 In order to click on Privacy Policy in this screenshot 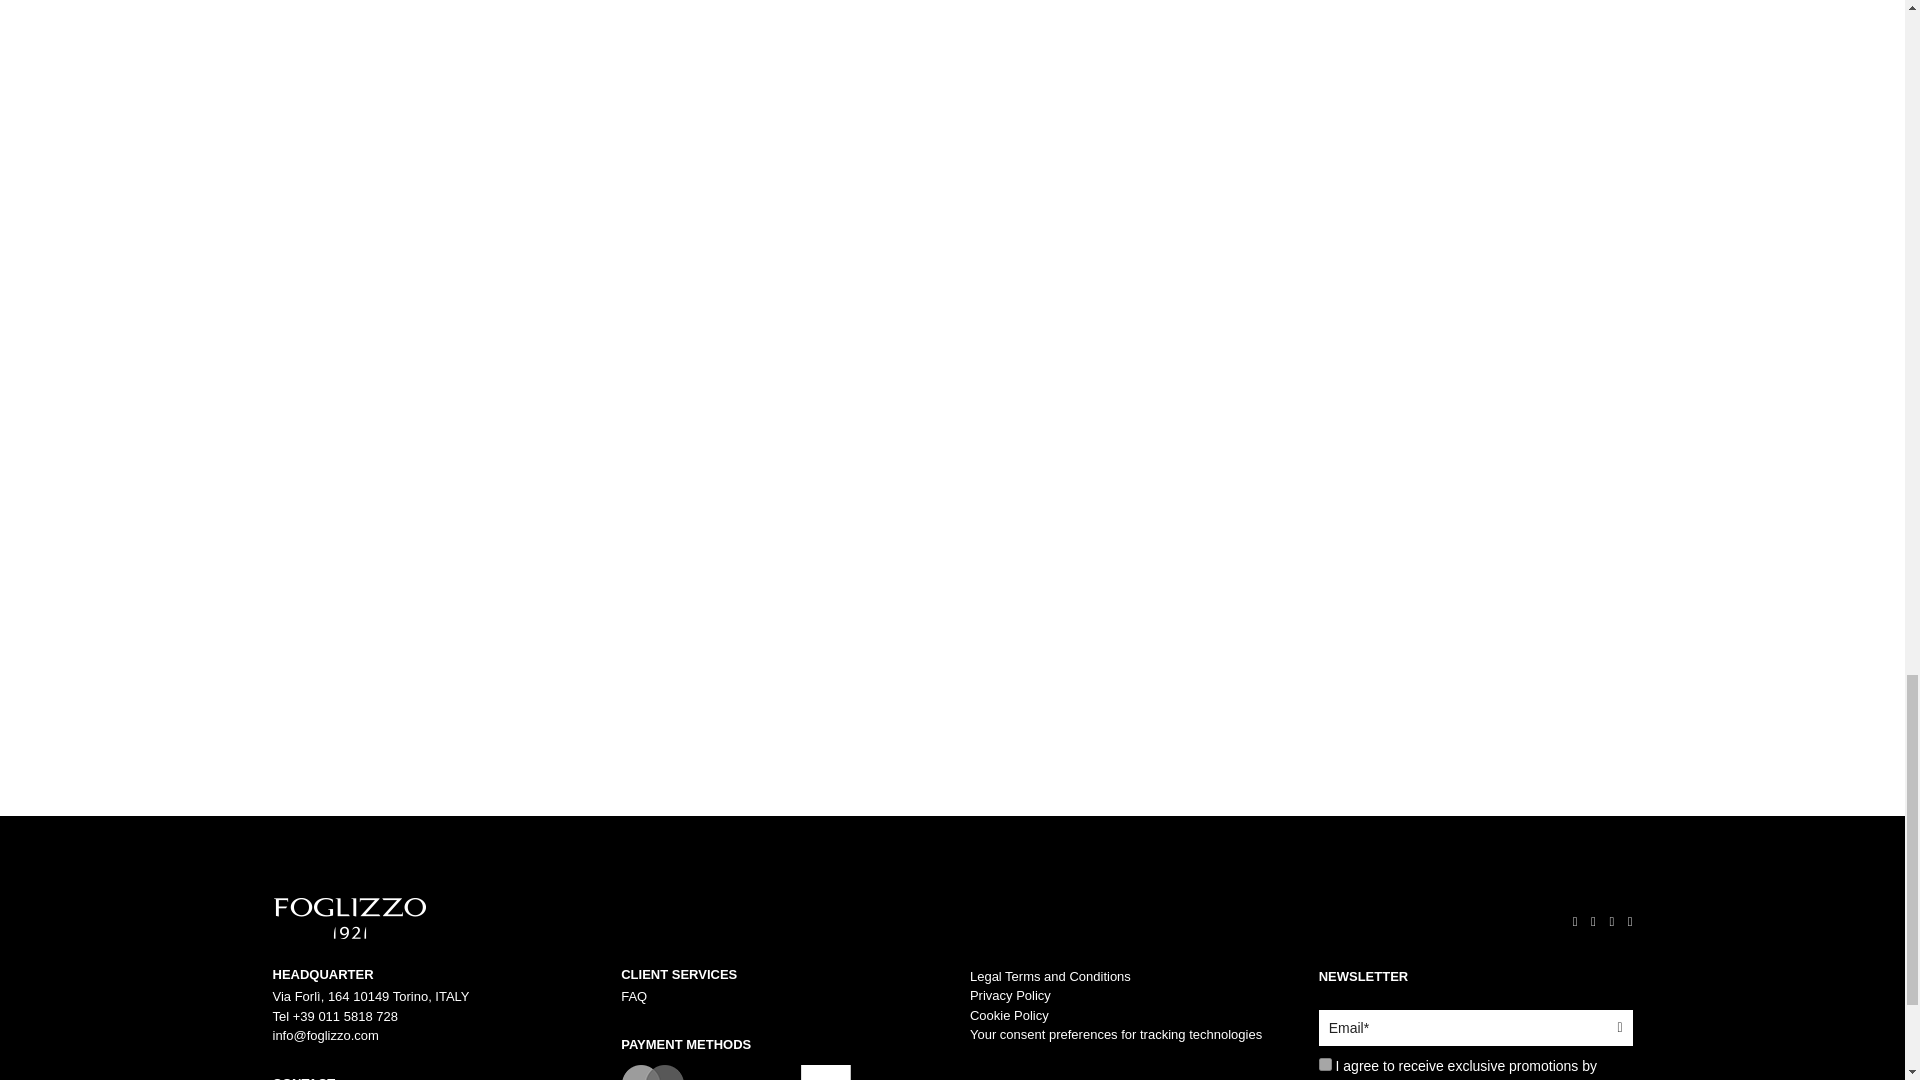, I will do `click(1010, 996)`.